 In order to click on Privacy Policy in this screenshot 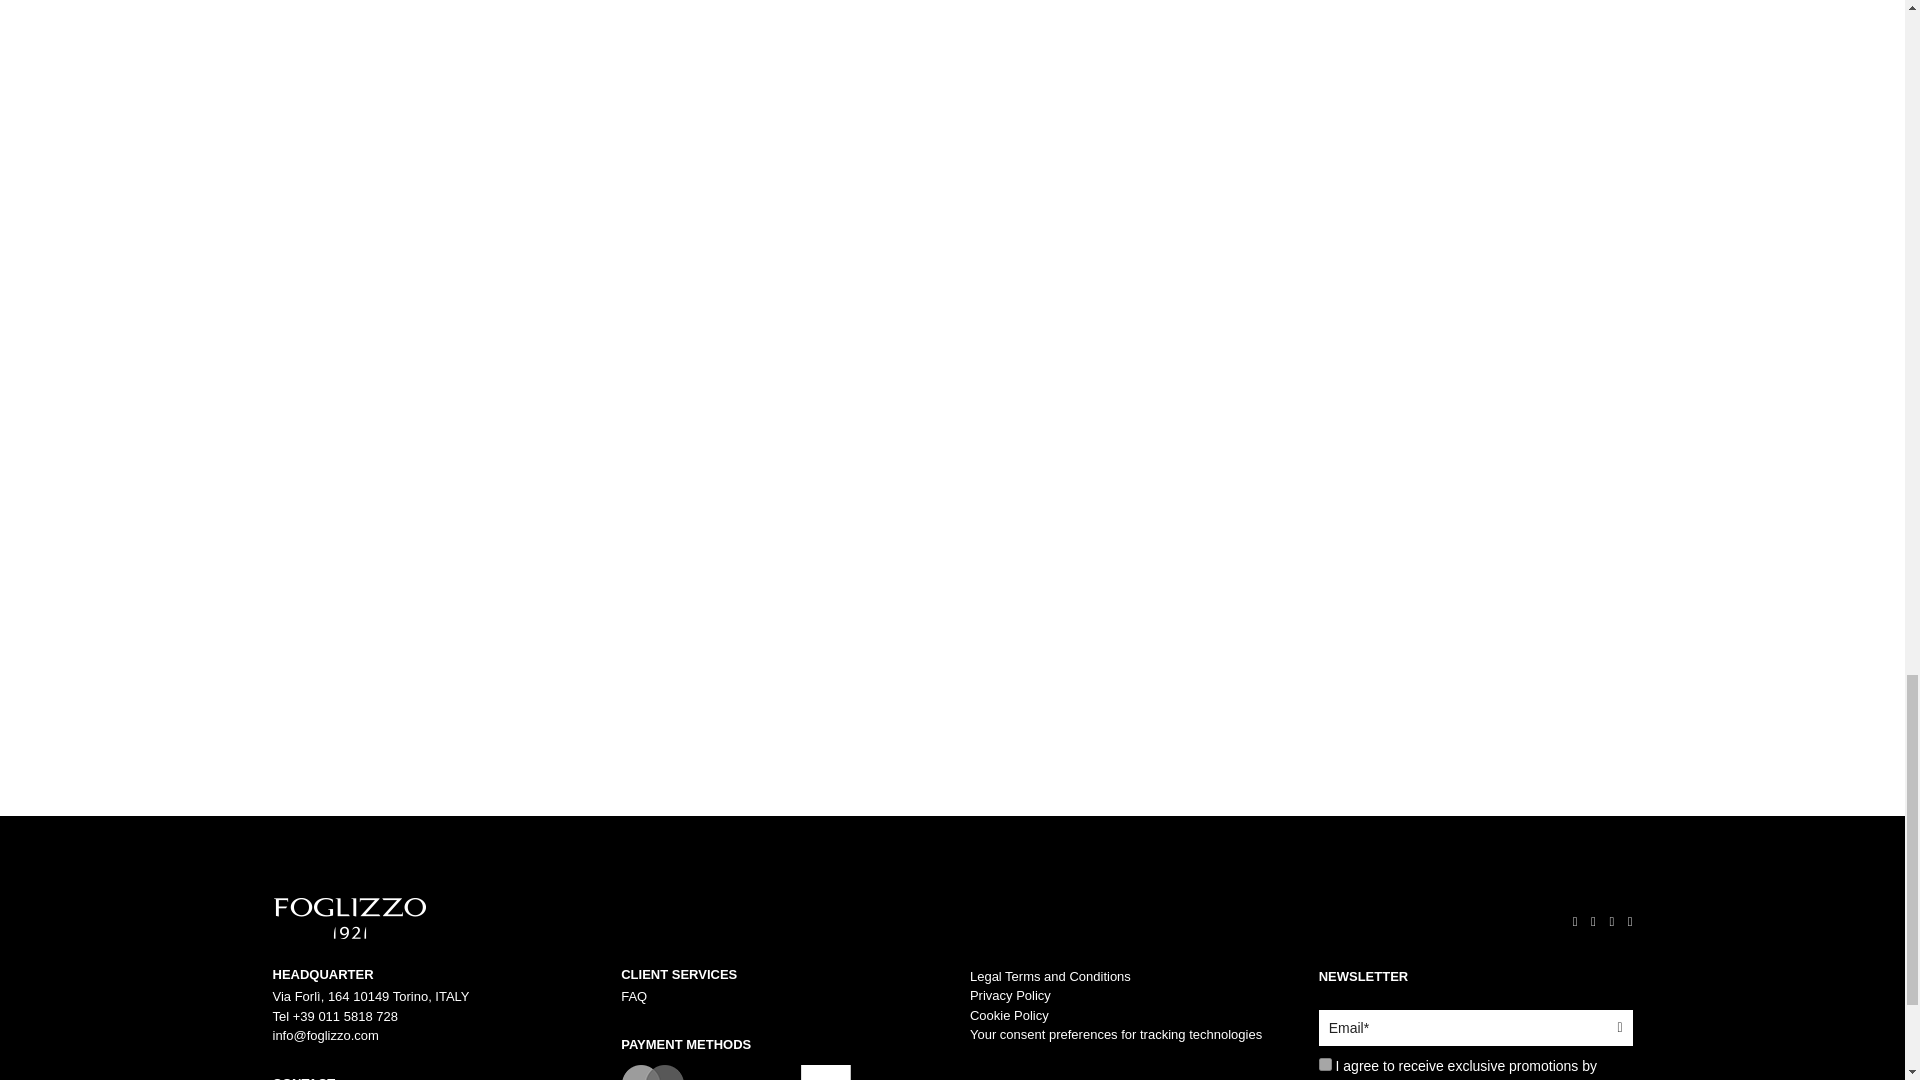, I will do `click(1010, 996)`.